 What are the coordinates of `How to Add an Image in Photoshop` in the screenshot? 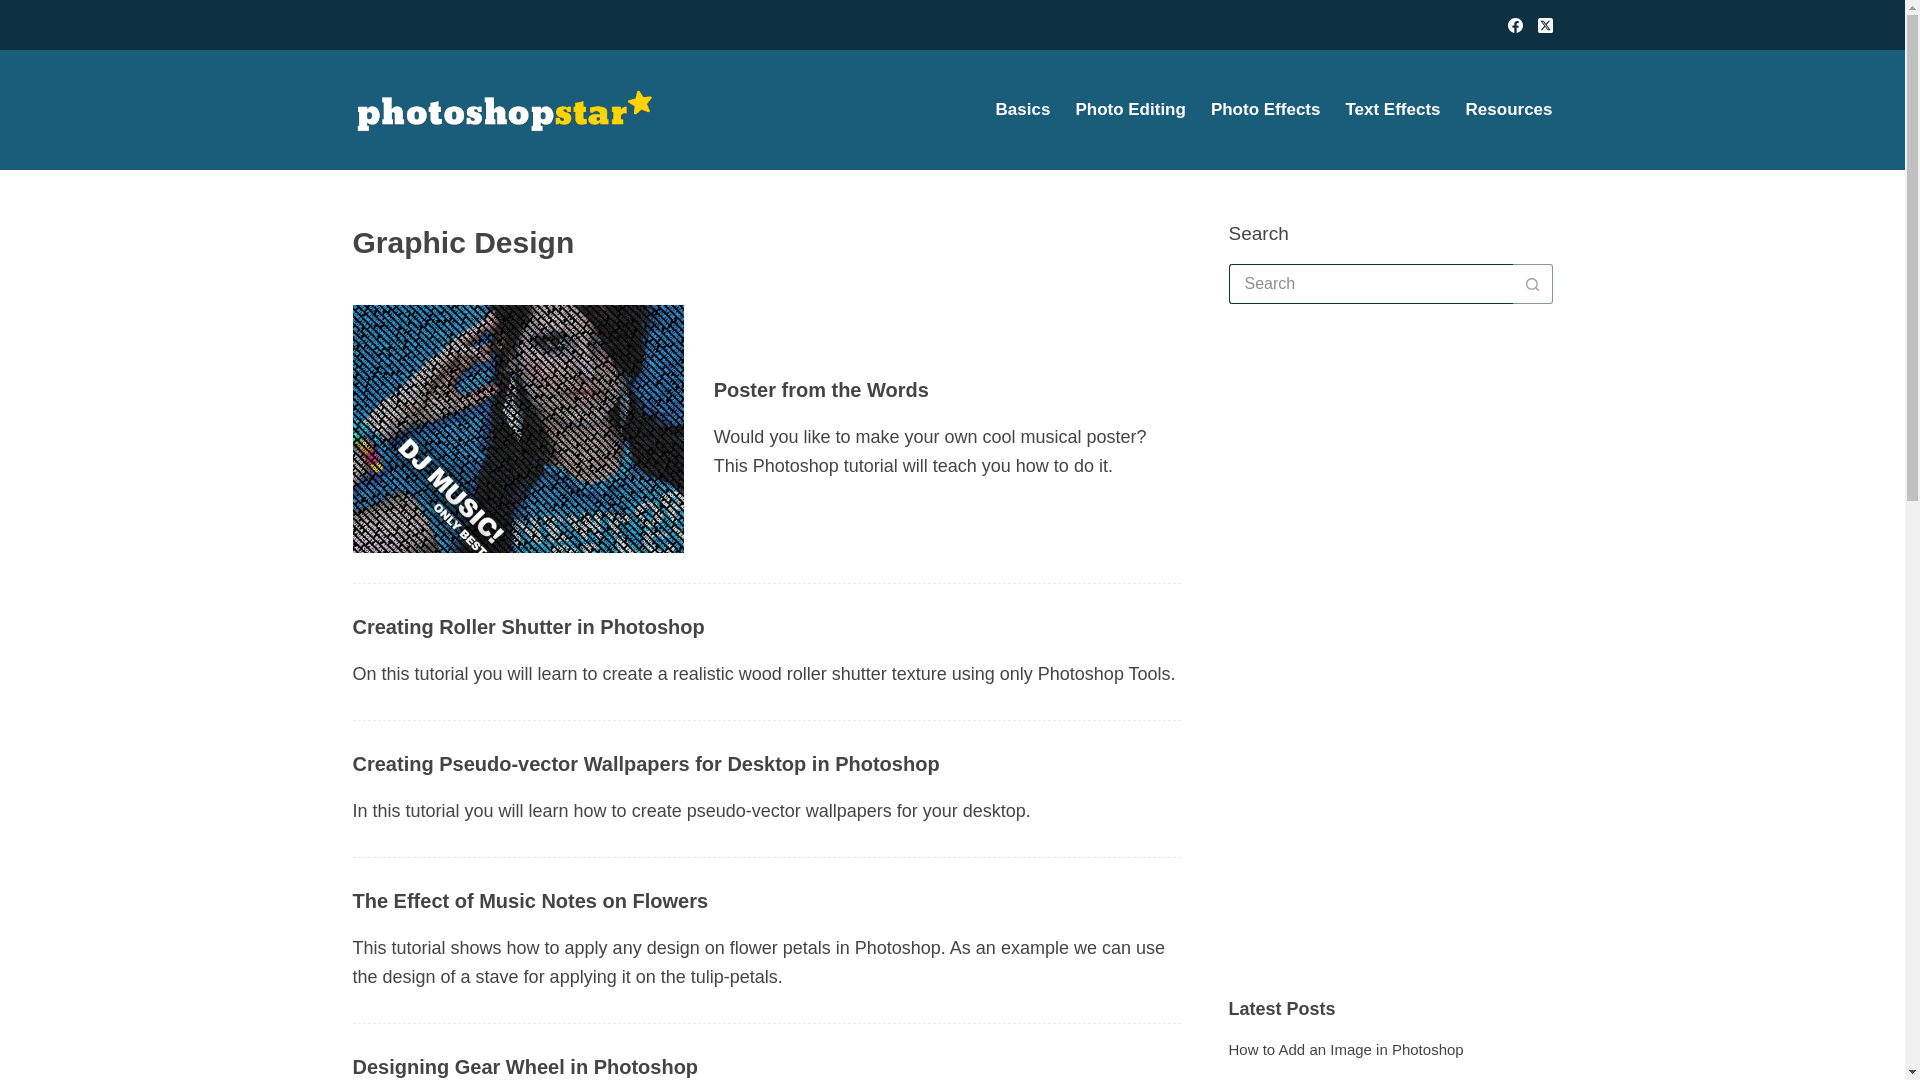 It's located at (1346, 1050).